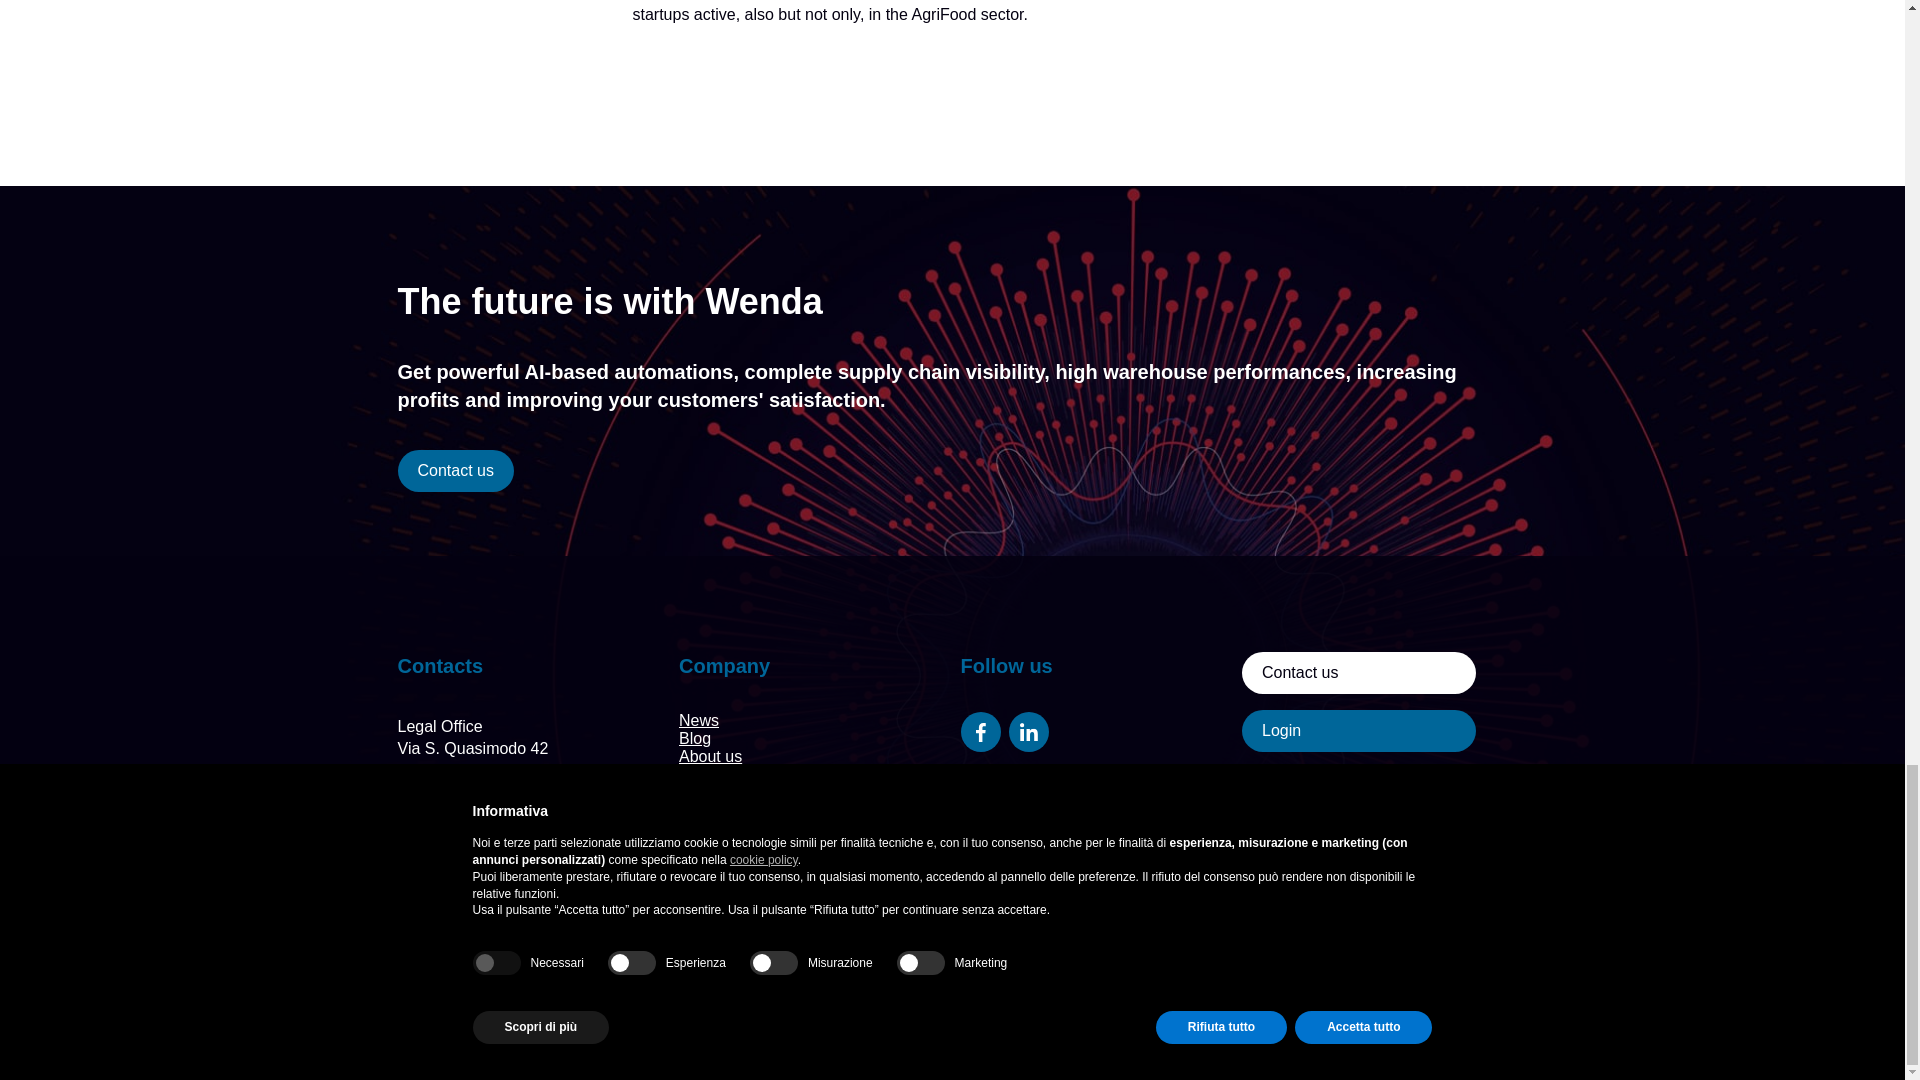  Describe the element at coordinates (819, 1038) in the screenshot. I see `Privacy policy ridotta` at that location.